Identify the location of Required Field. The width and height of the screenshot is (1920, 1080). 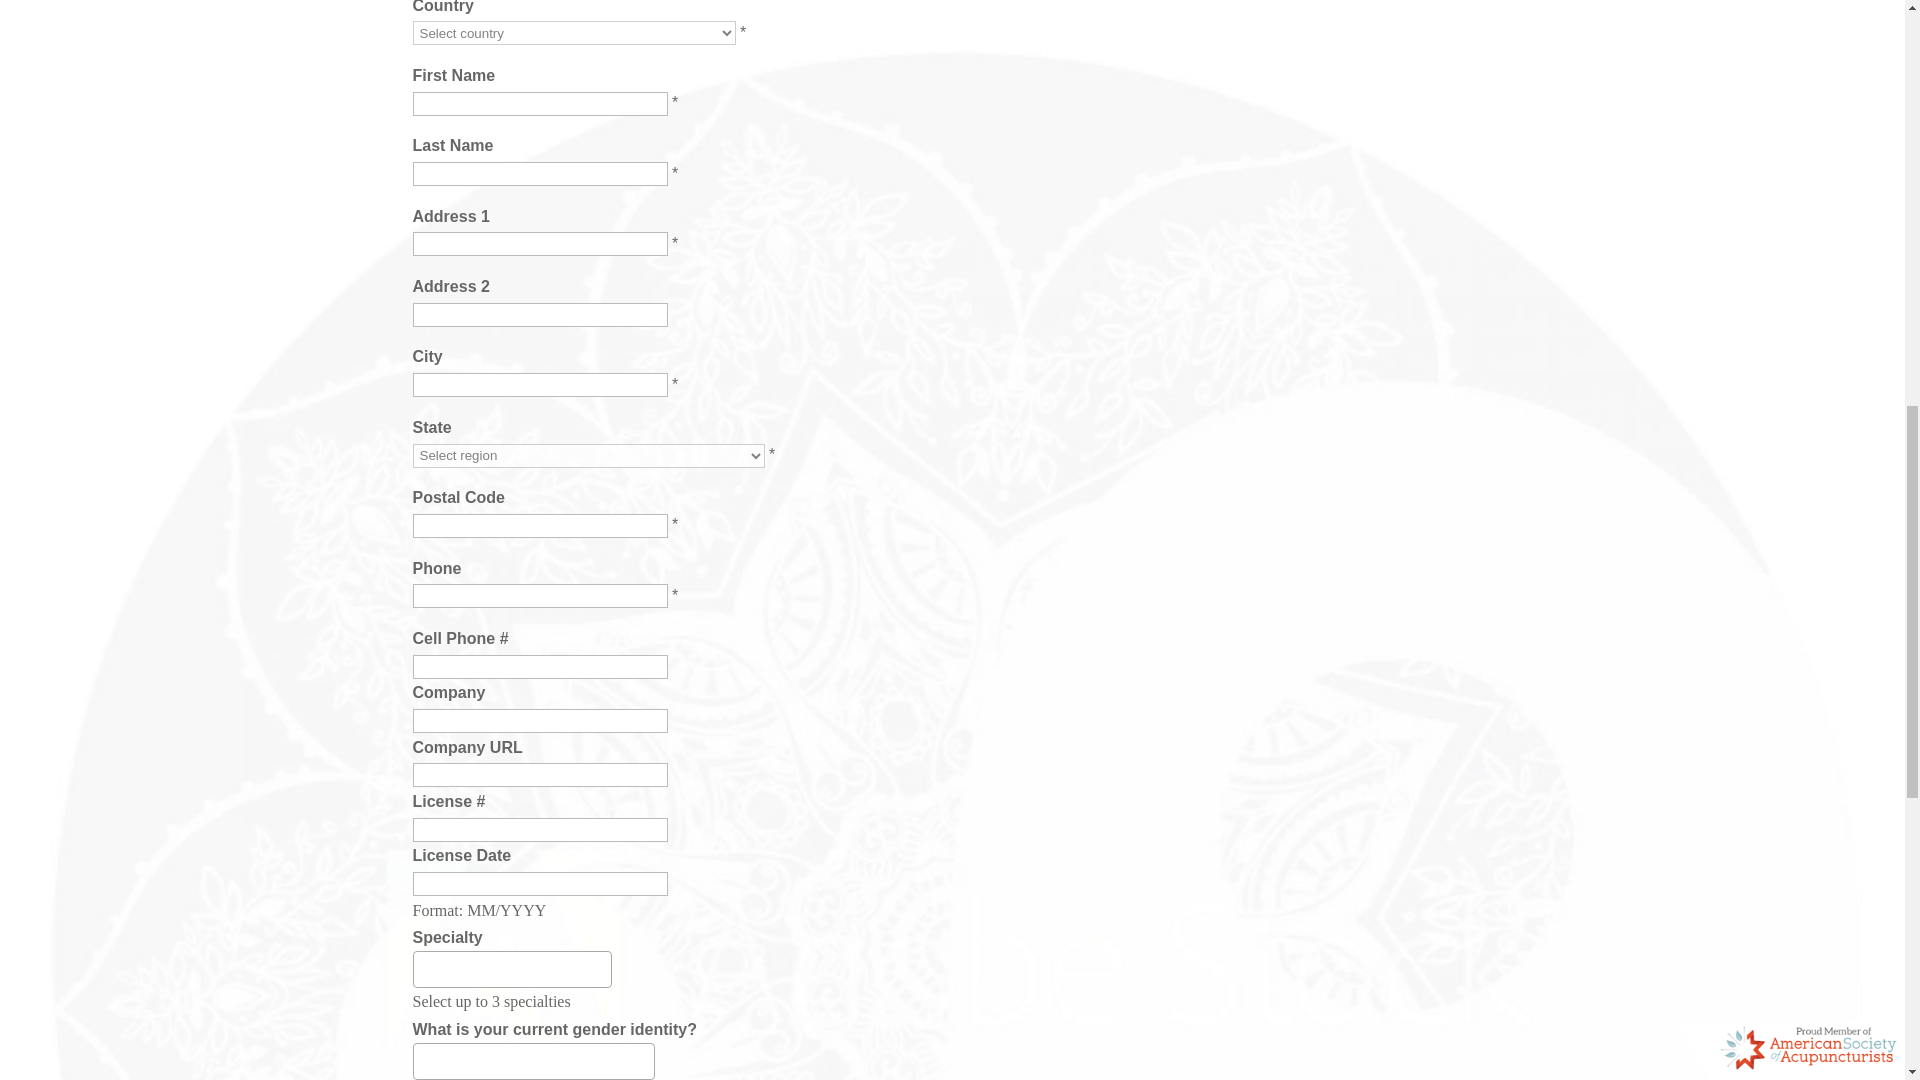
(674, 595).